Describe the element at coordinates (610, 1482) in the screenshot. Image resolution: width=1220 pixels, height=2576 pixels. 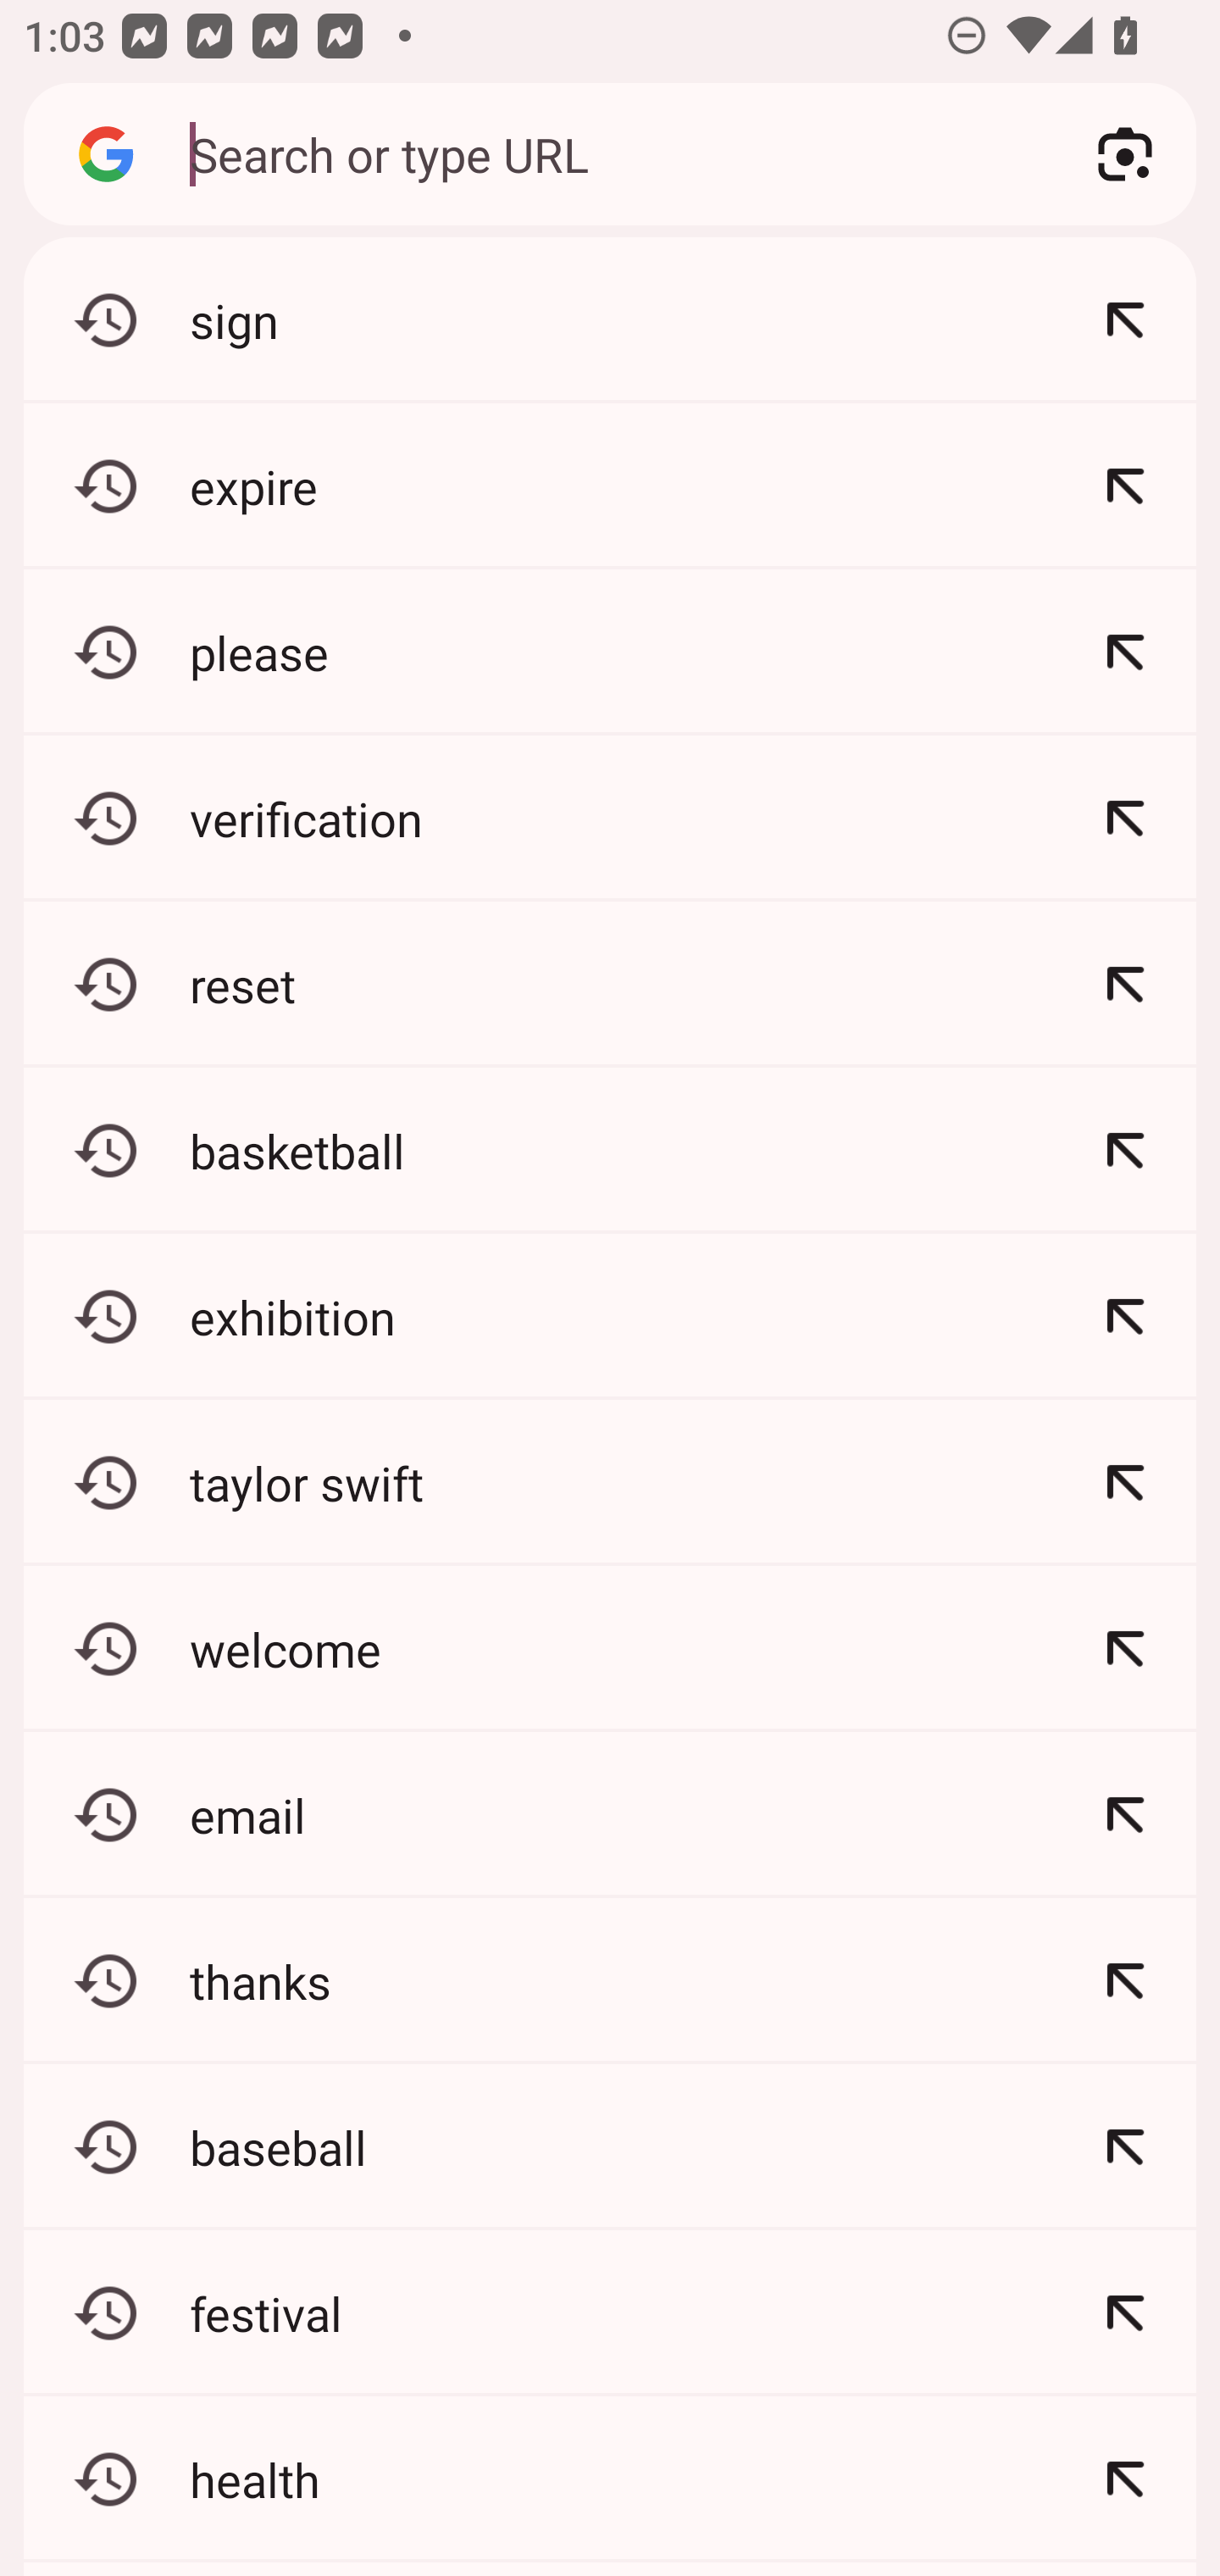
I see `taylor swift Refine: taylor swift` at that location.